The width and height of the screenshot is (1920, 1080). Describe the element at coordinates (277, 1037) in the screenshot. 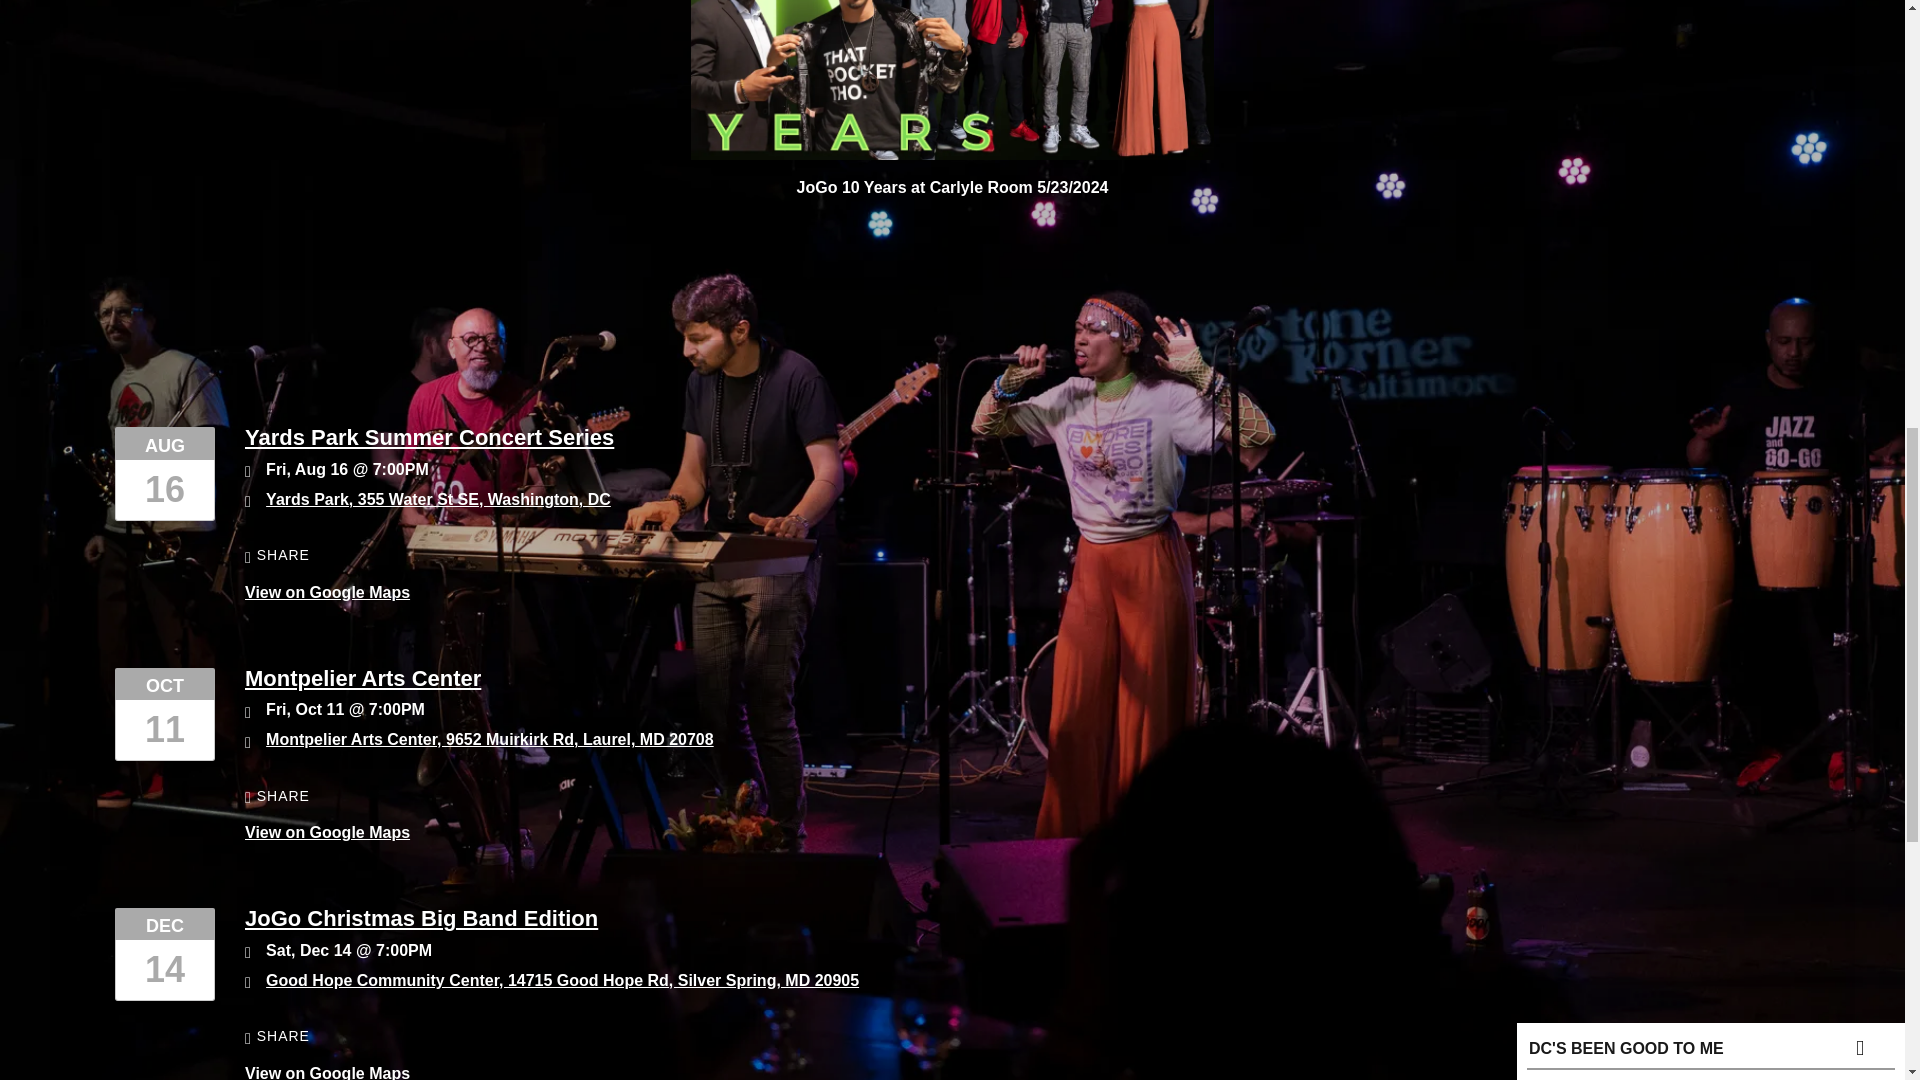

I see `SHARE` at that location.